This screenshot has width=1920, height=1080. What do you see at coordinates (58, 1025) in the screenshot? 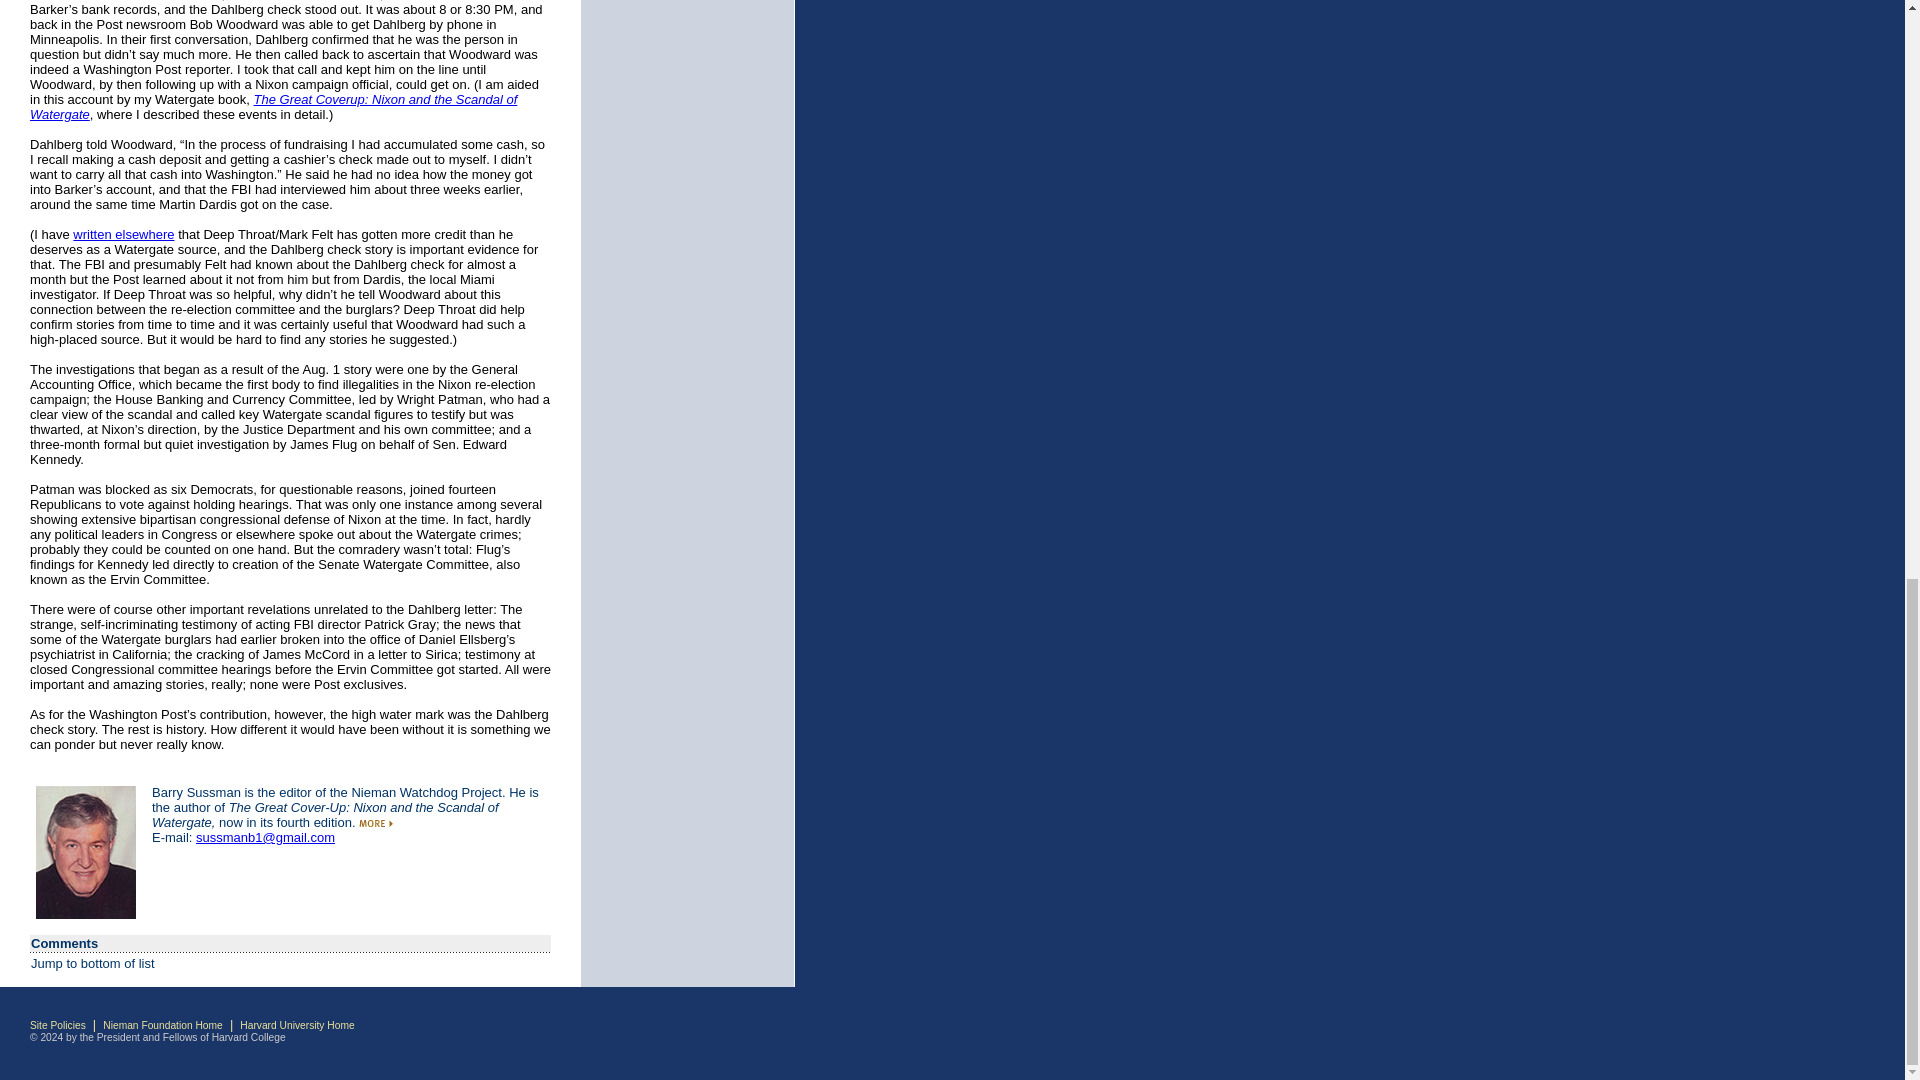
I see `Site Policies` at bounding box center [58, 1025].